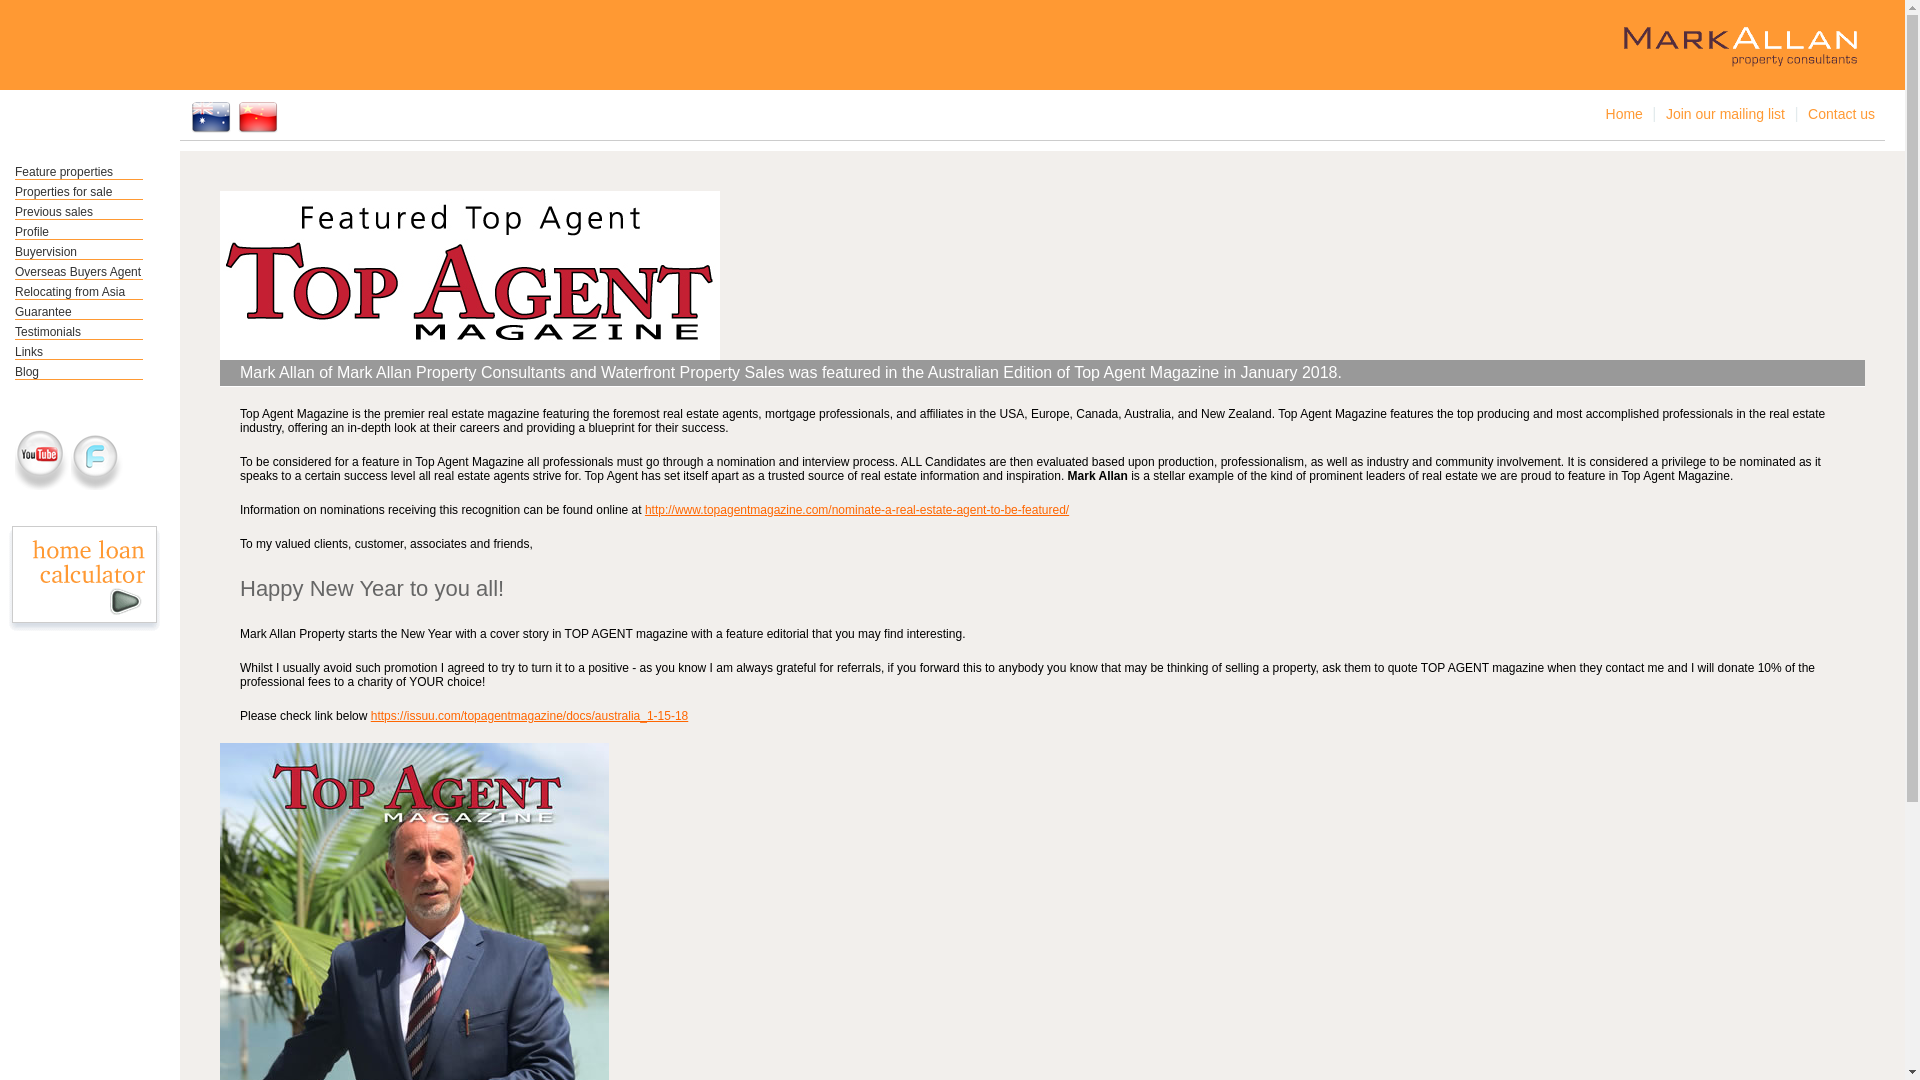 The height and width of the screenshot is (1080, 1920). Describe the element at coordinates (79, 292) in the screenshot. I see `Relocating from Asia` at that location.